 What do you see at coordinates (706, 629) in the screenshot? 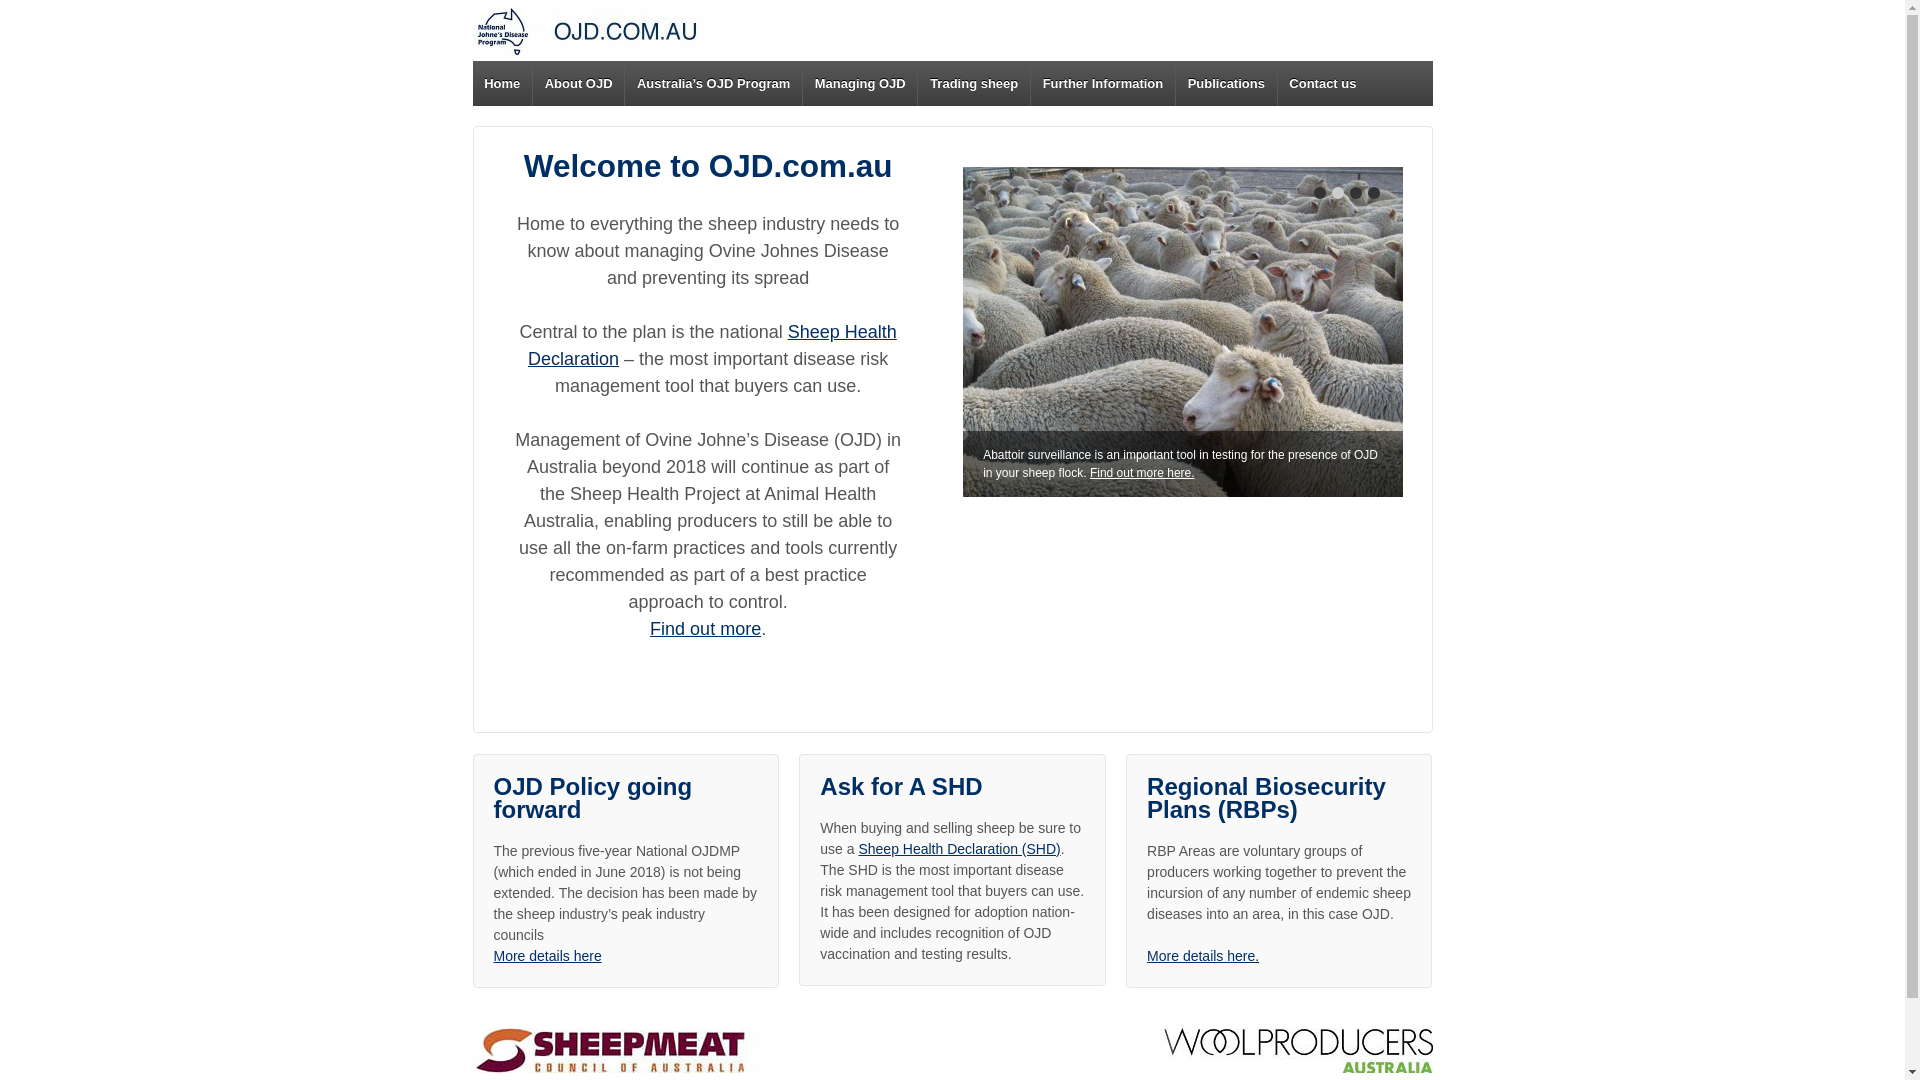
I see `Find out more` at bounding box center [706, 629].